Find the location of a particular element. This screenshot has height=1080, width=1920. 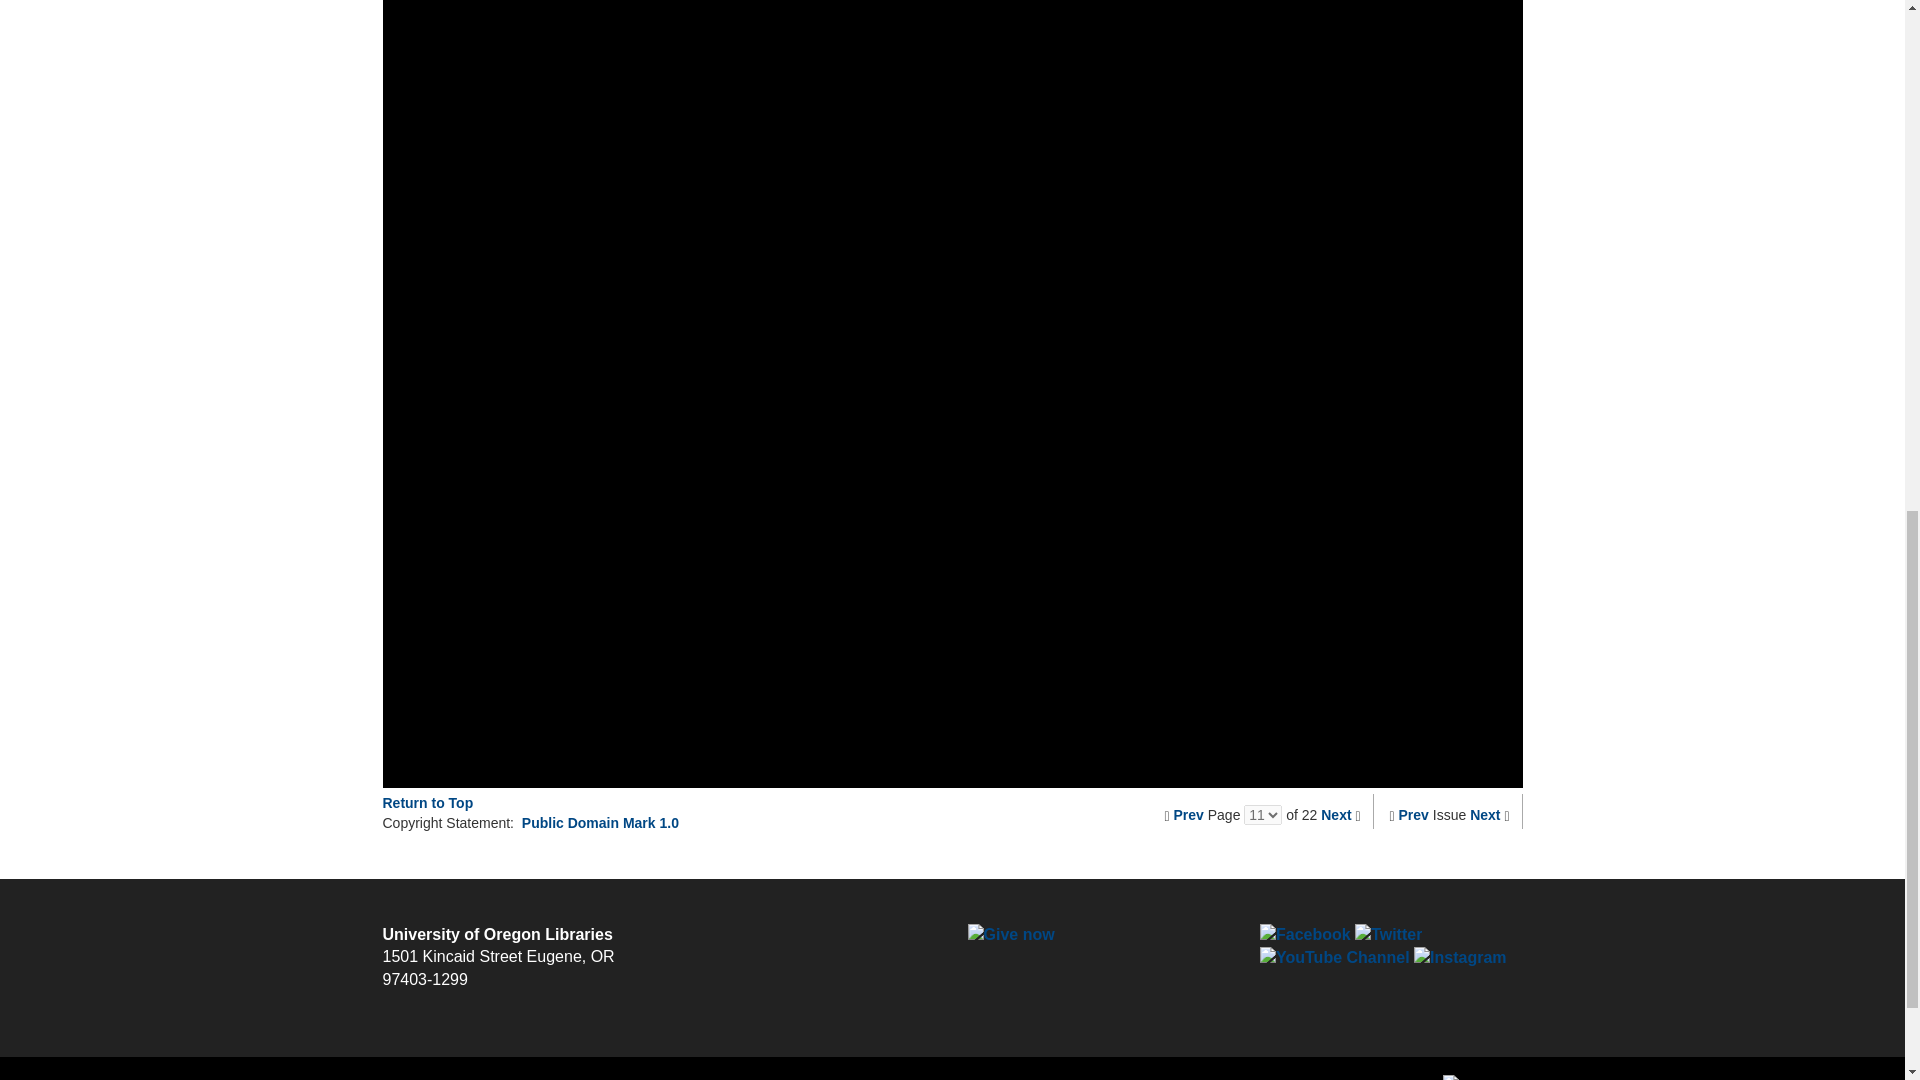

Prev is located at coordinates (1188, 814).